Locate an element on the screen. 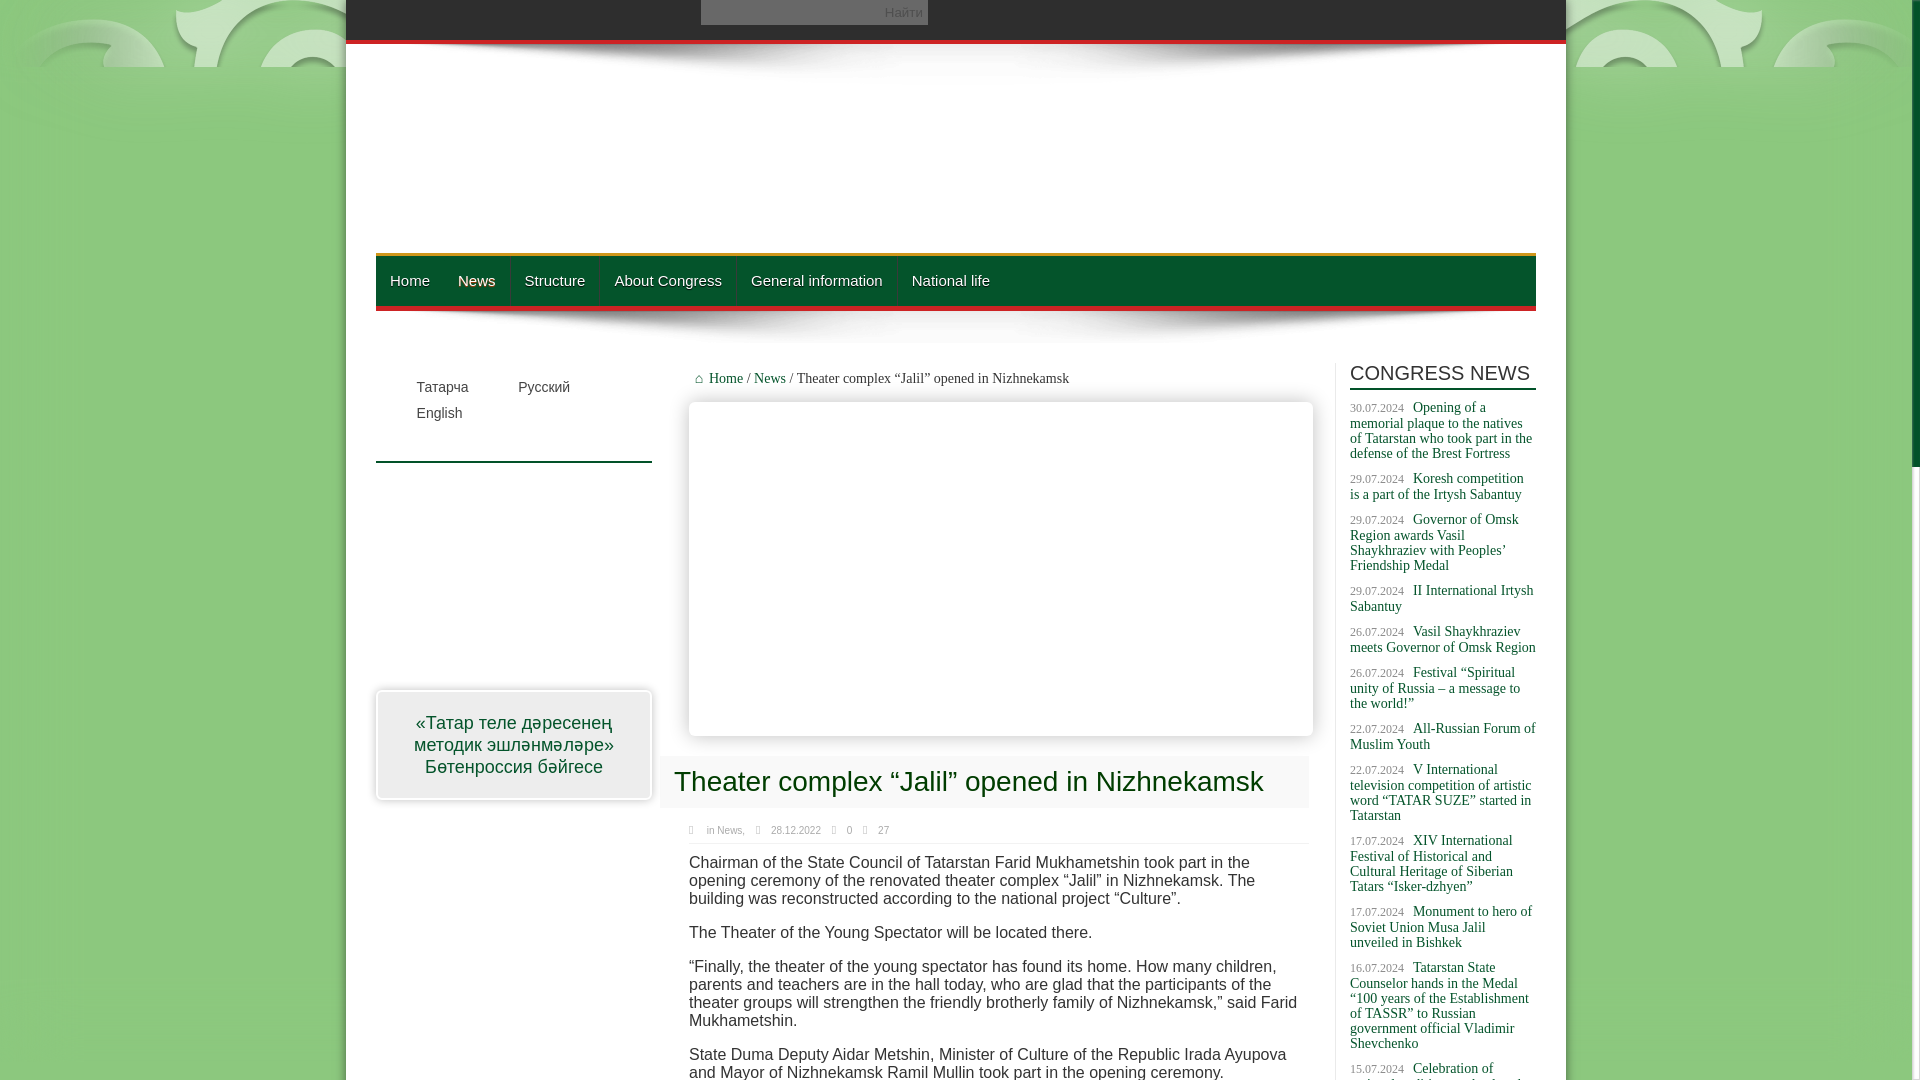  English is located at coordinates (424, 411).